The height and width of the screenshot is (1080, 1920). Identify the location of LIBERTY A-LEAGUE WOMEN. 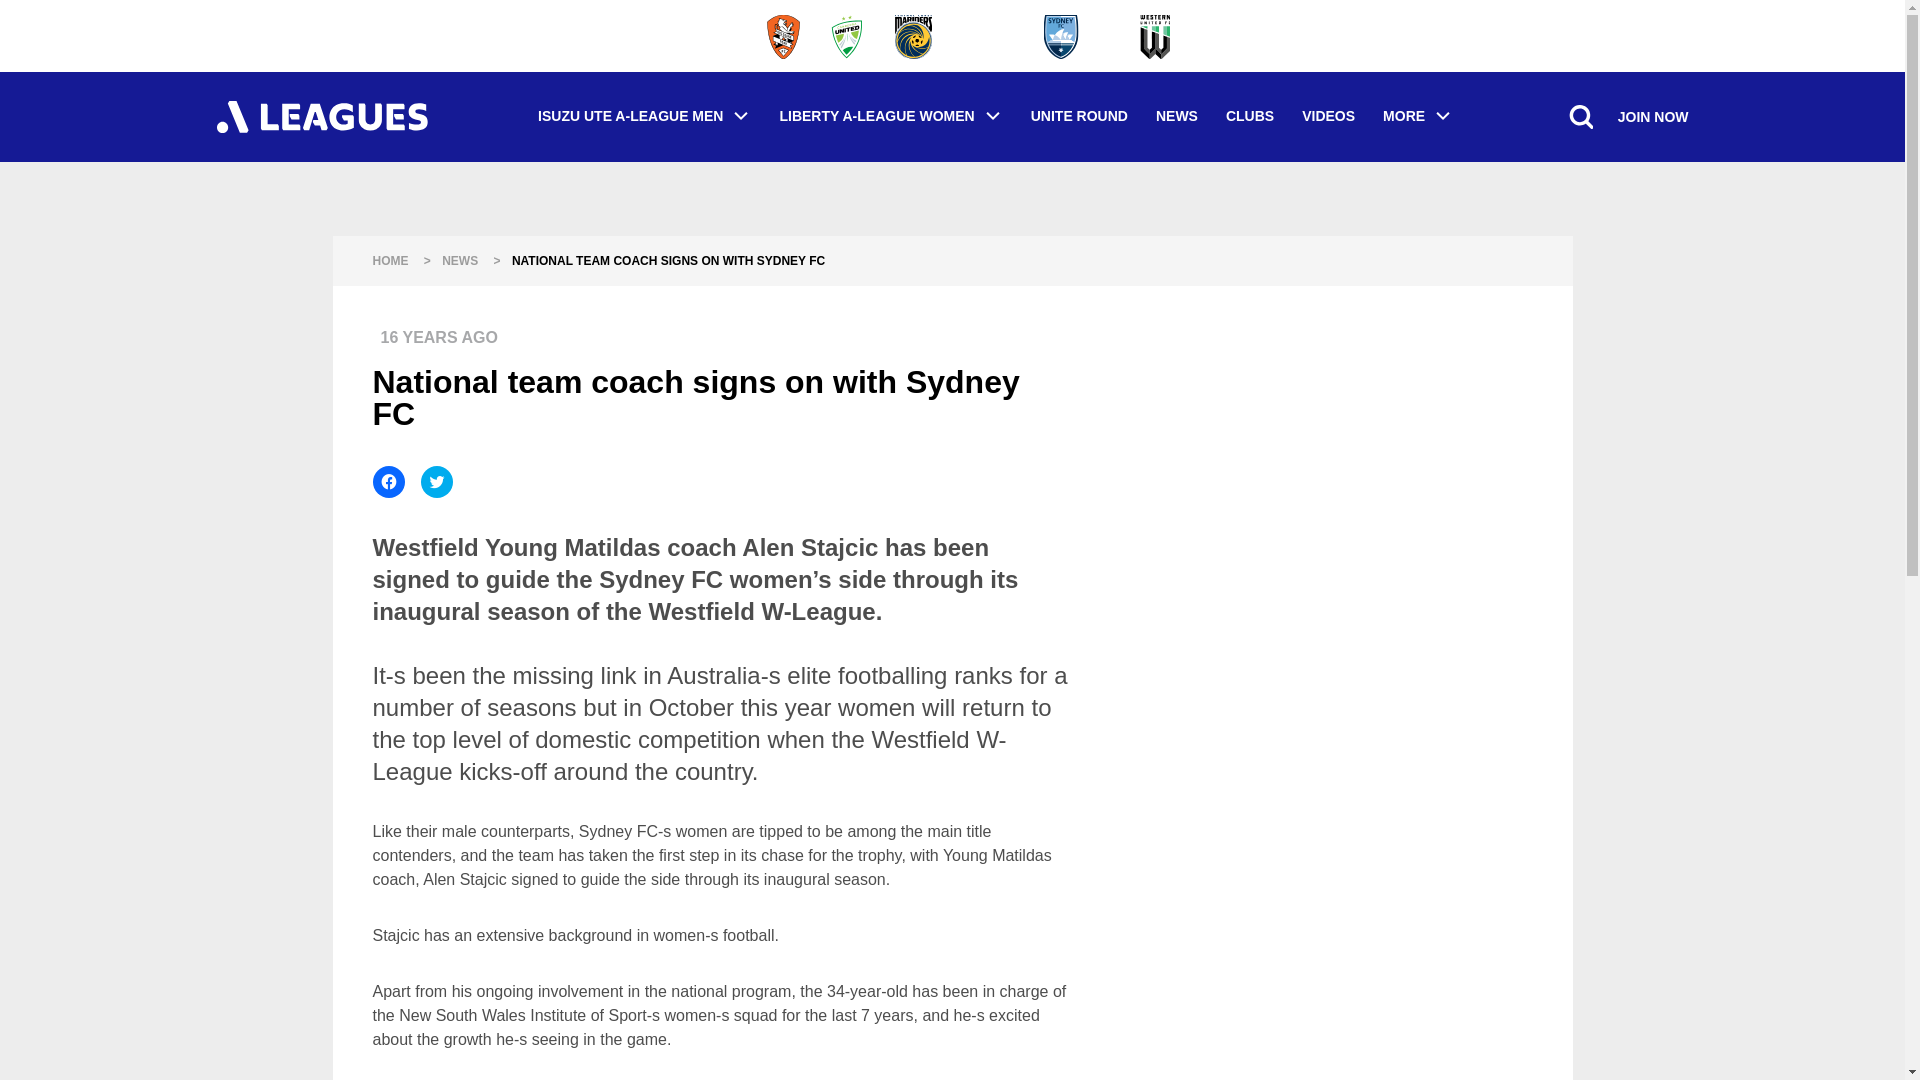
(890, 116).